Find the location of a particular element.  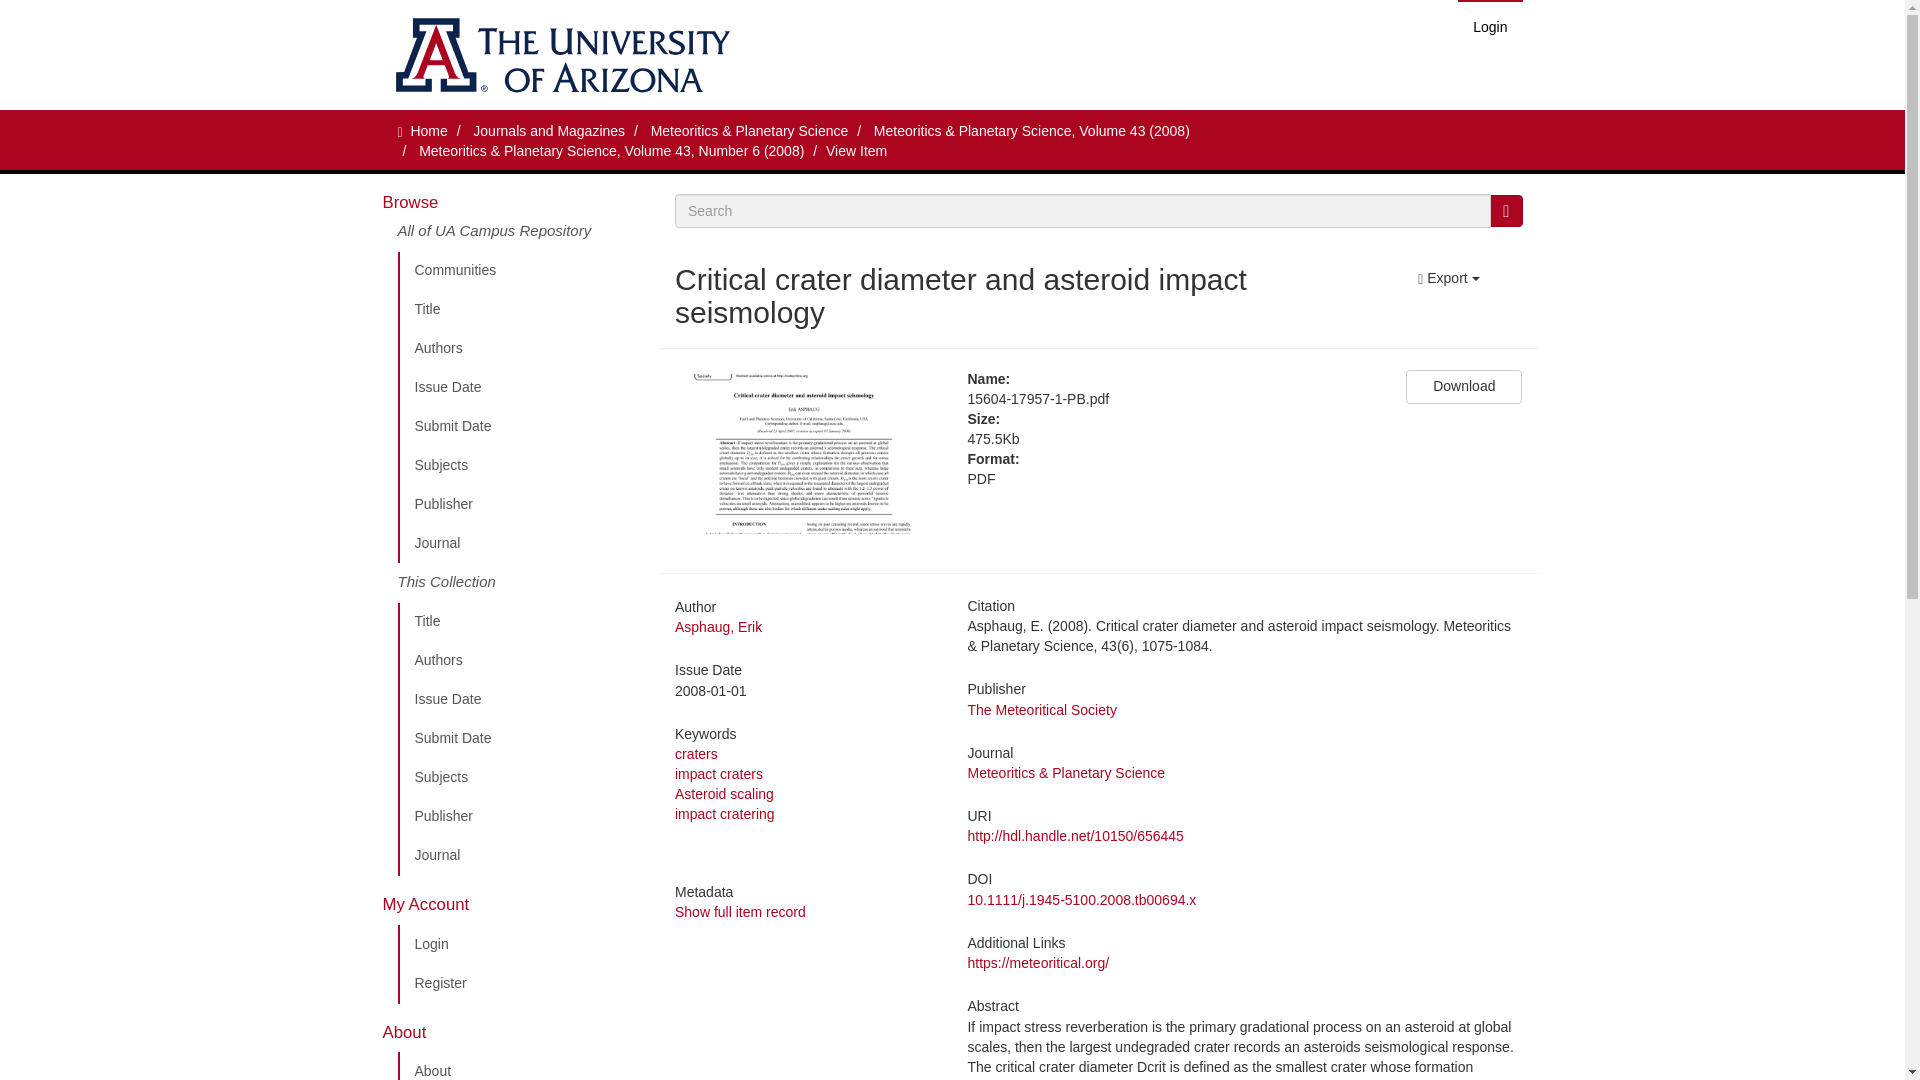

Journals and Magazines is located at coordinates (548, 131).